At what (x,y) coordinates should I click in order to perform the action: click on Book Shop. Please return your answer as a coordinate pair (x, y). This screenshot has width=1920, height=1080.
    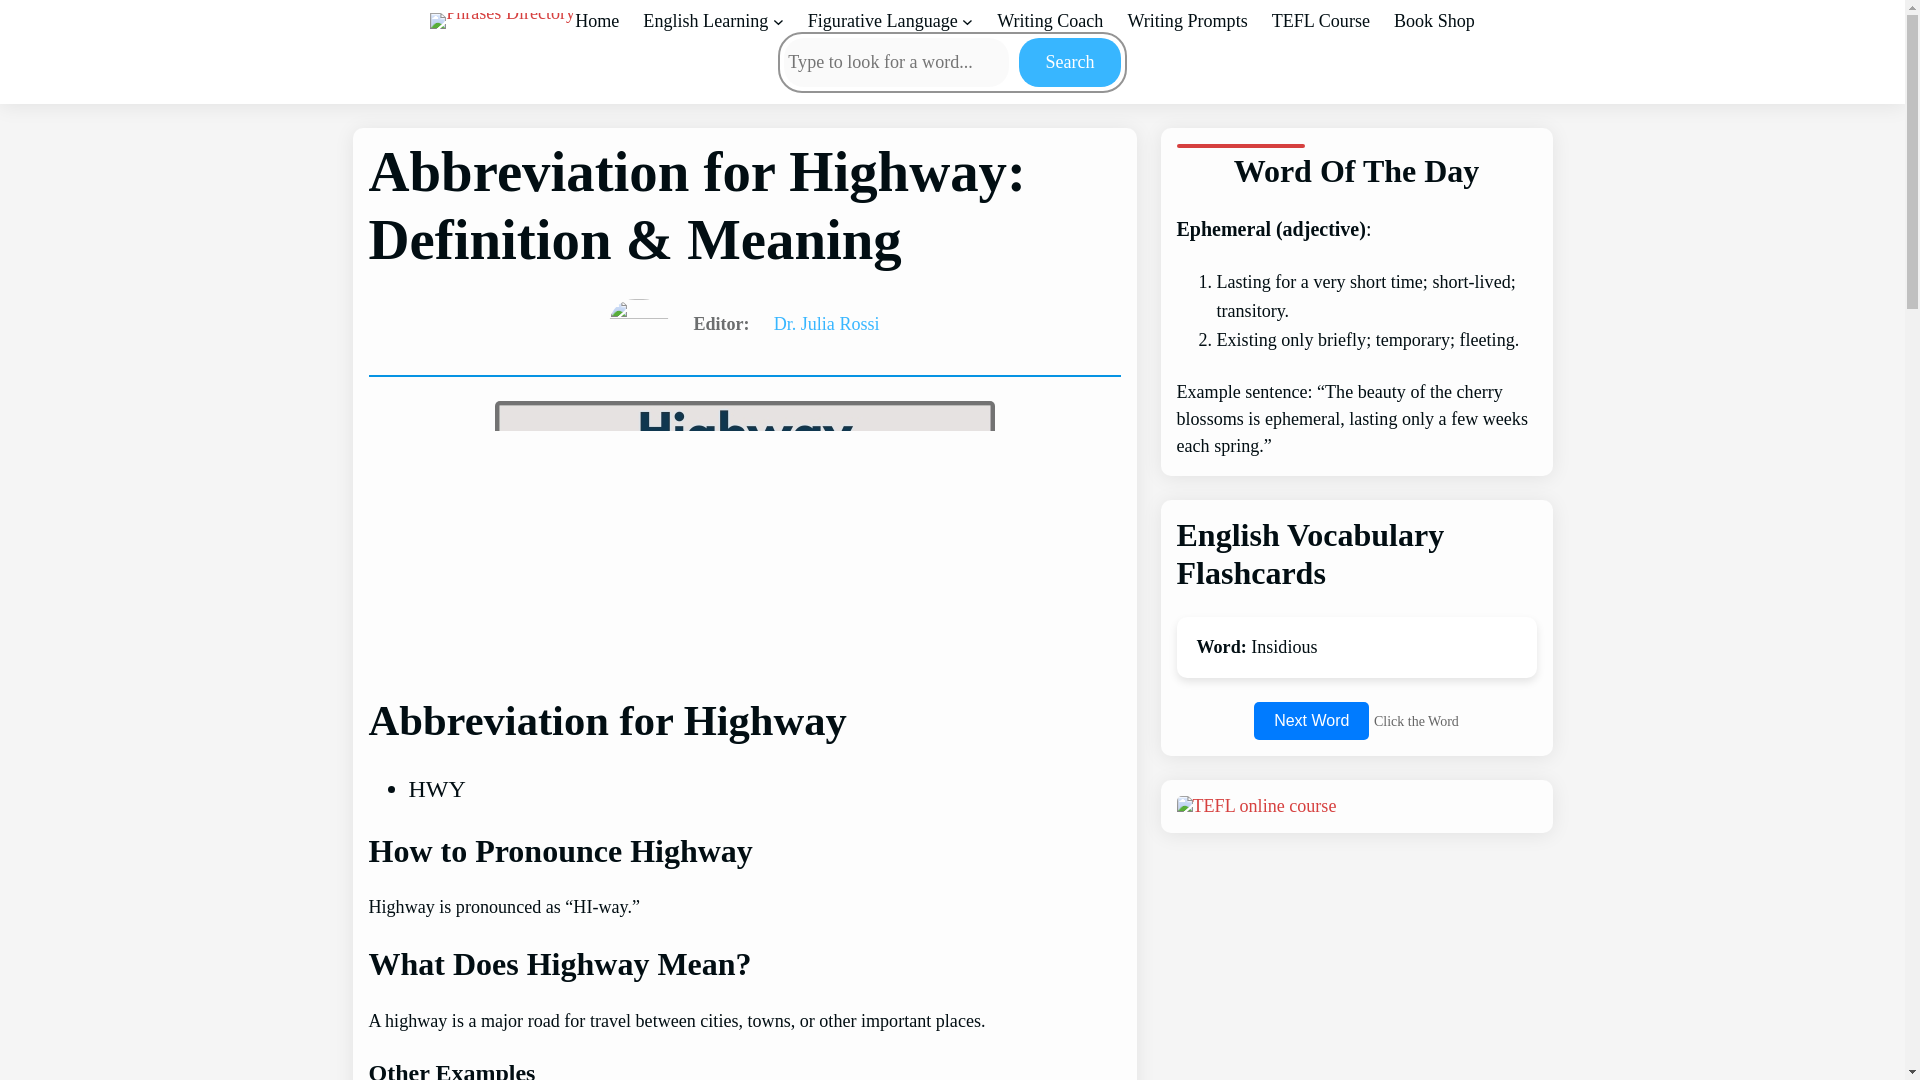
    Looking at the image, I should click on (1434, 21).